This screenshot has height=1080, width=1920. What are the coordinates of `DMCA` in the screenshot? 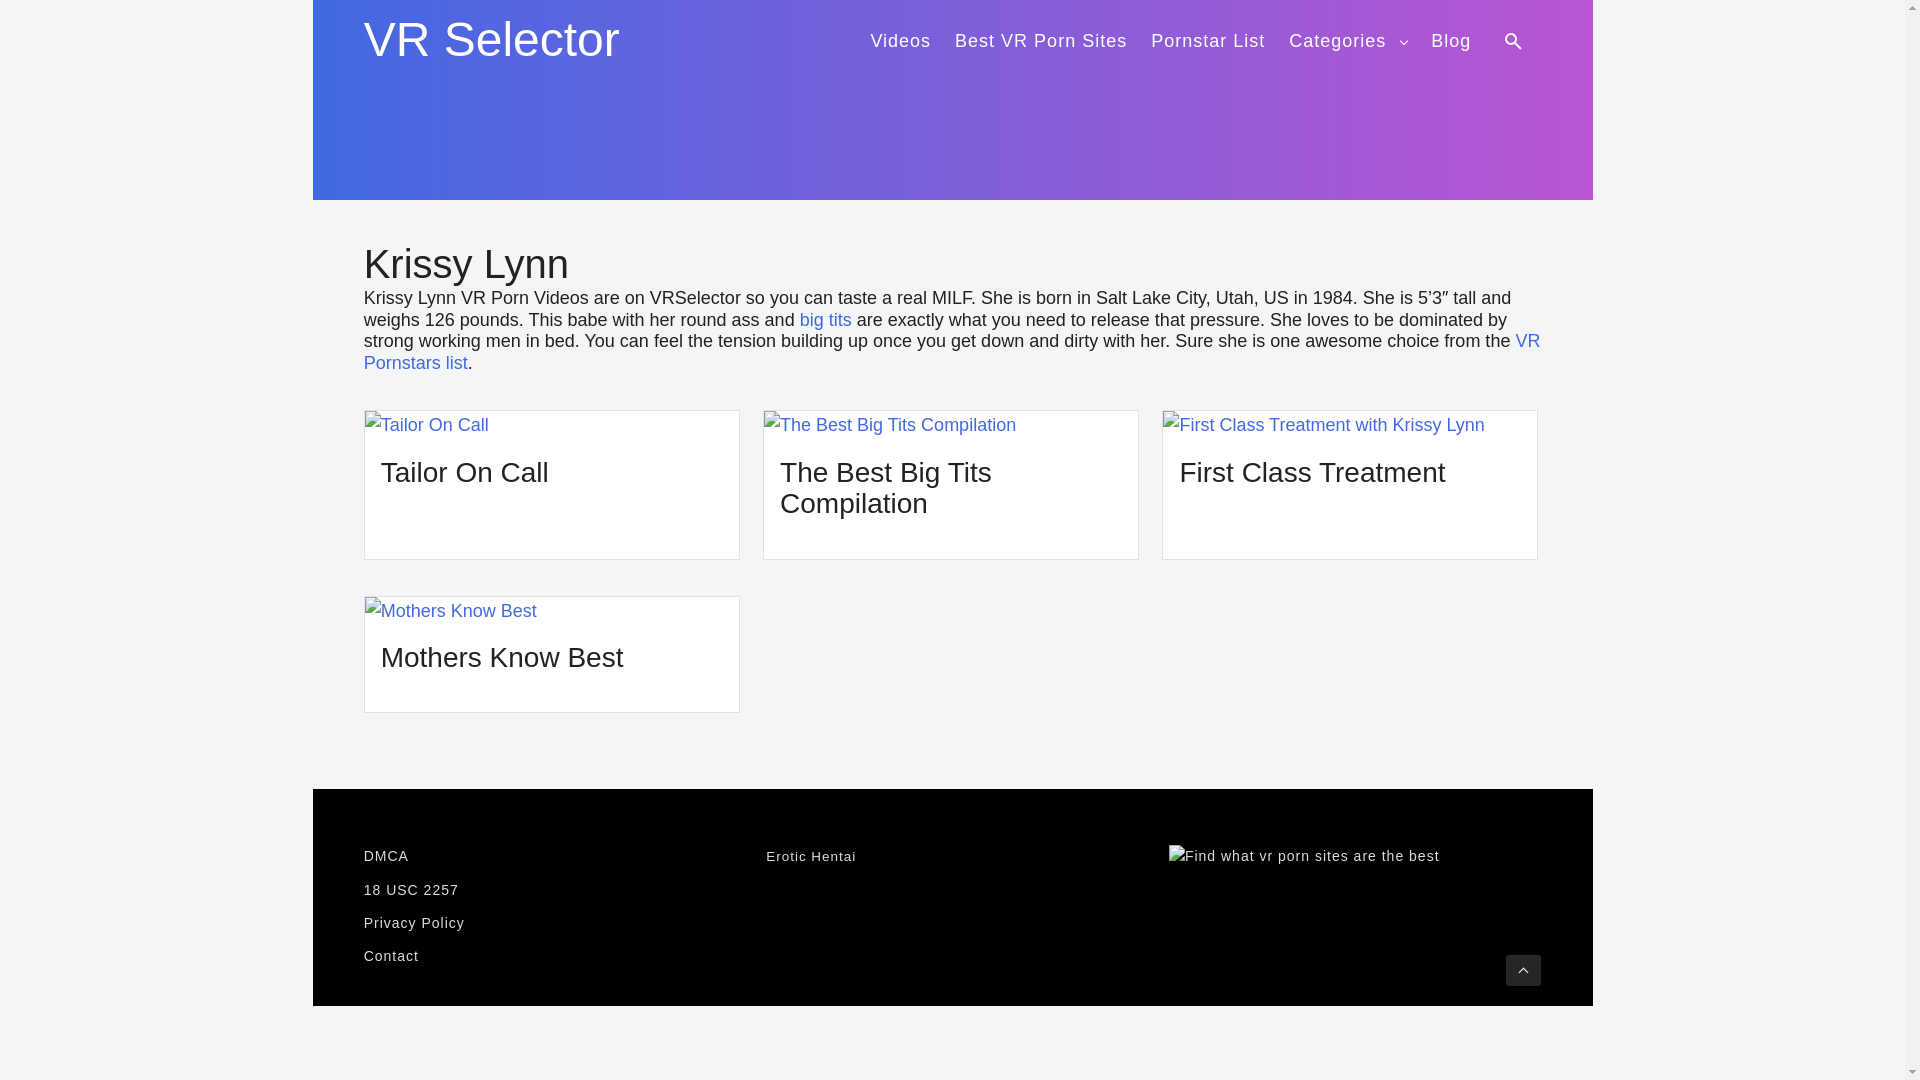 It's located at (550, 856).